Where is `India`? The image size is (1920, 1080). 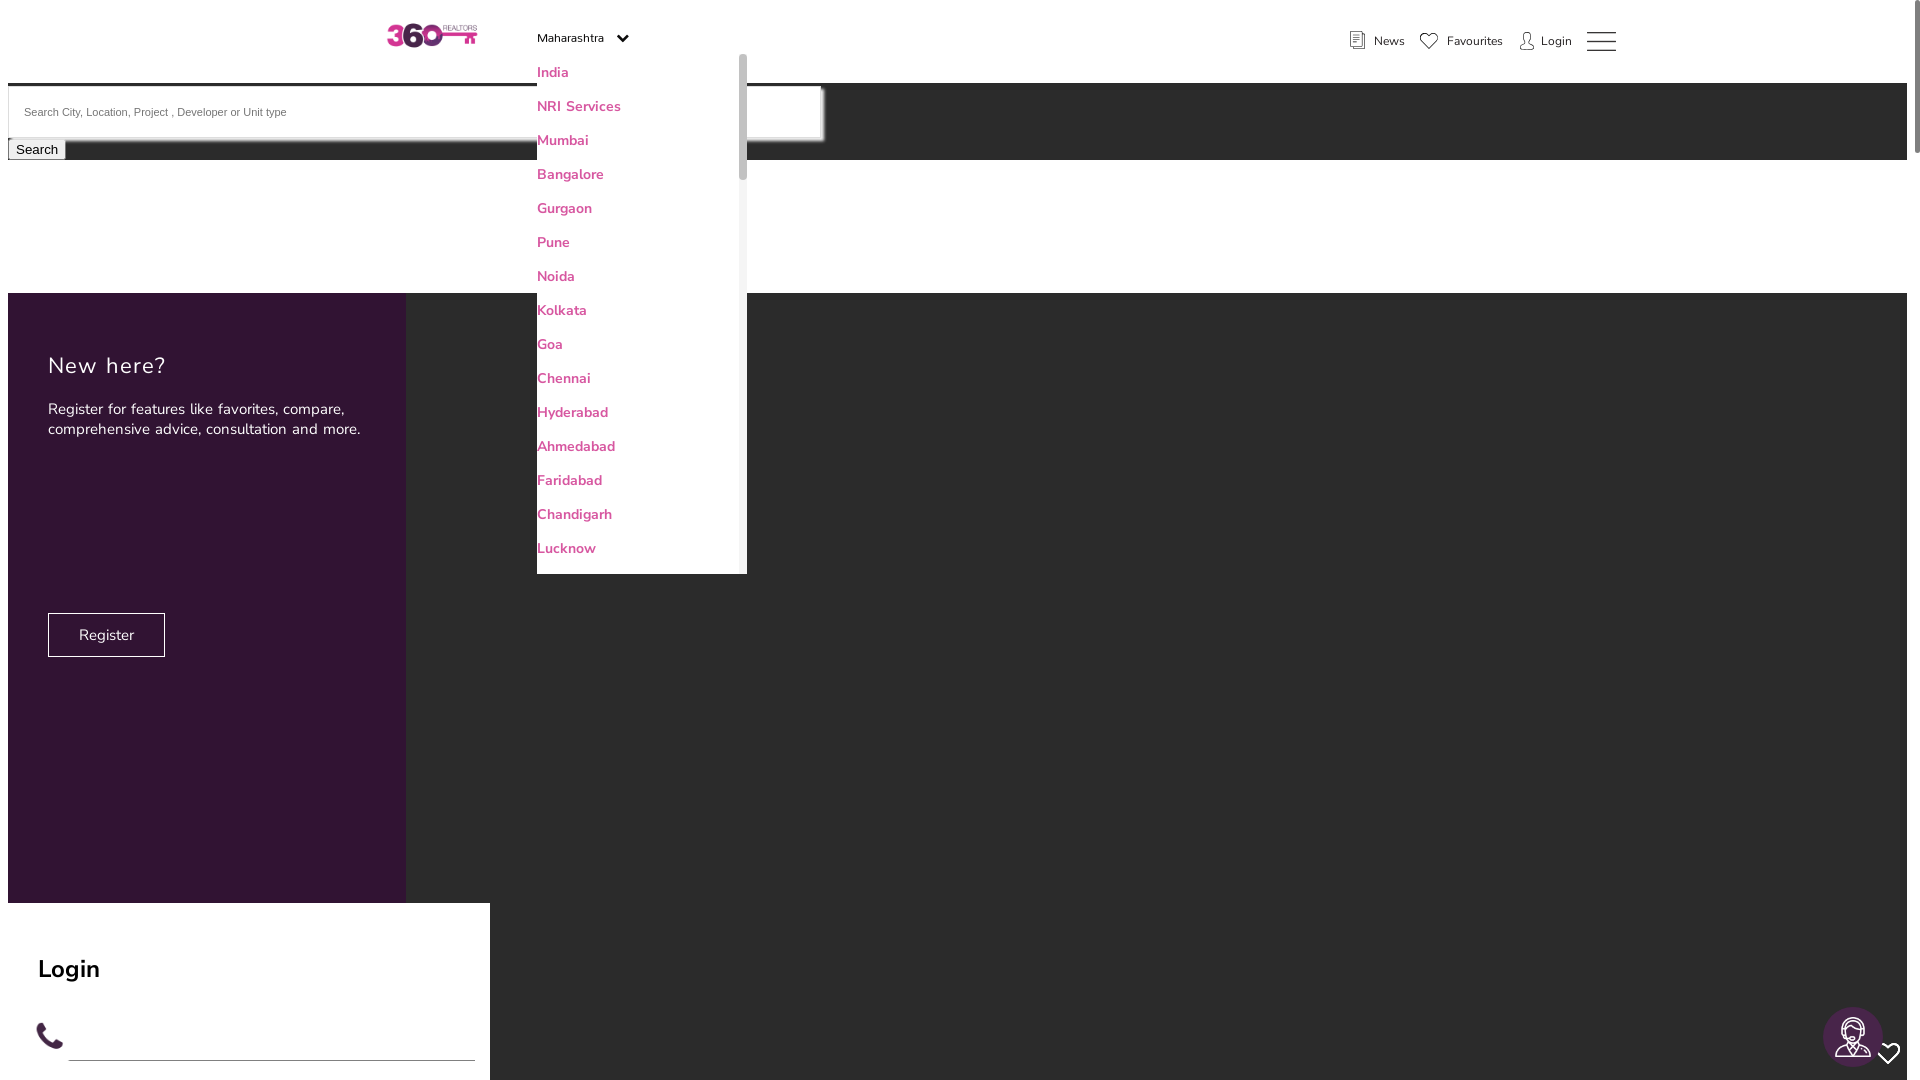 India is located at coordinates (553, 72).